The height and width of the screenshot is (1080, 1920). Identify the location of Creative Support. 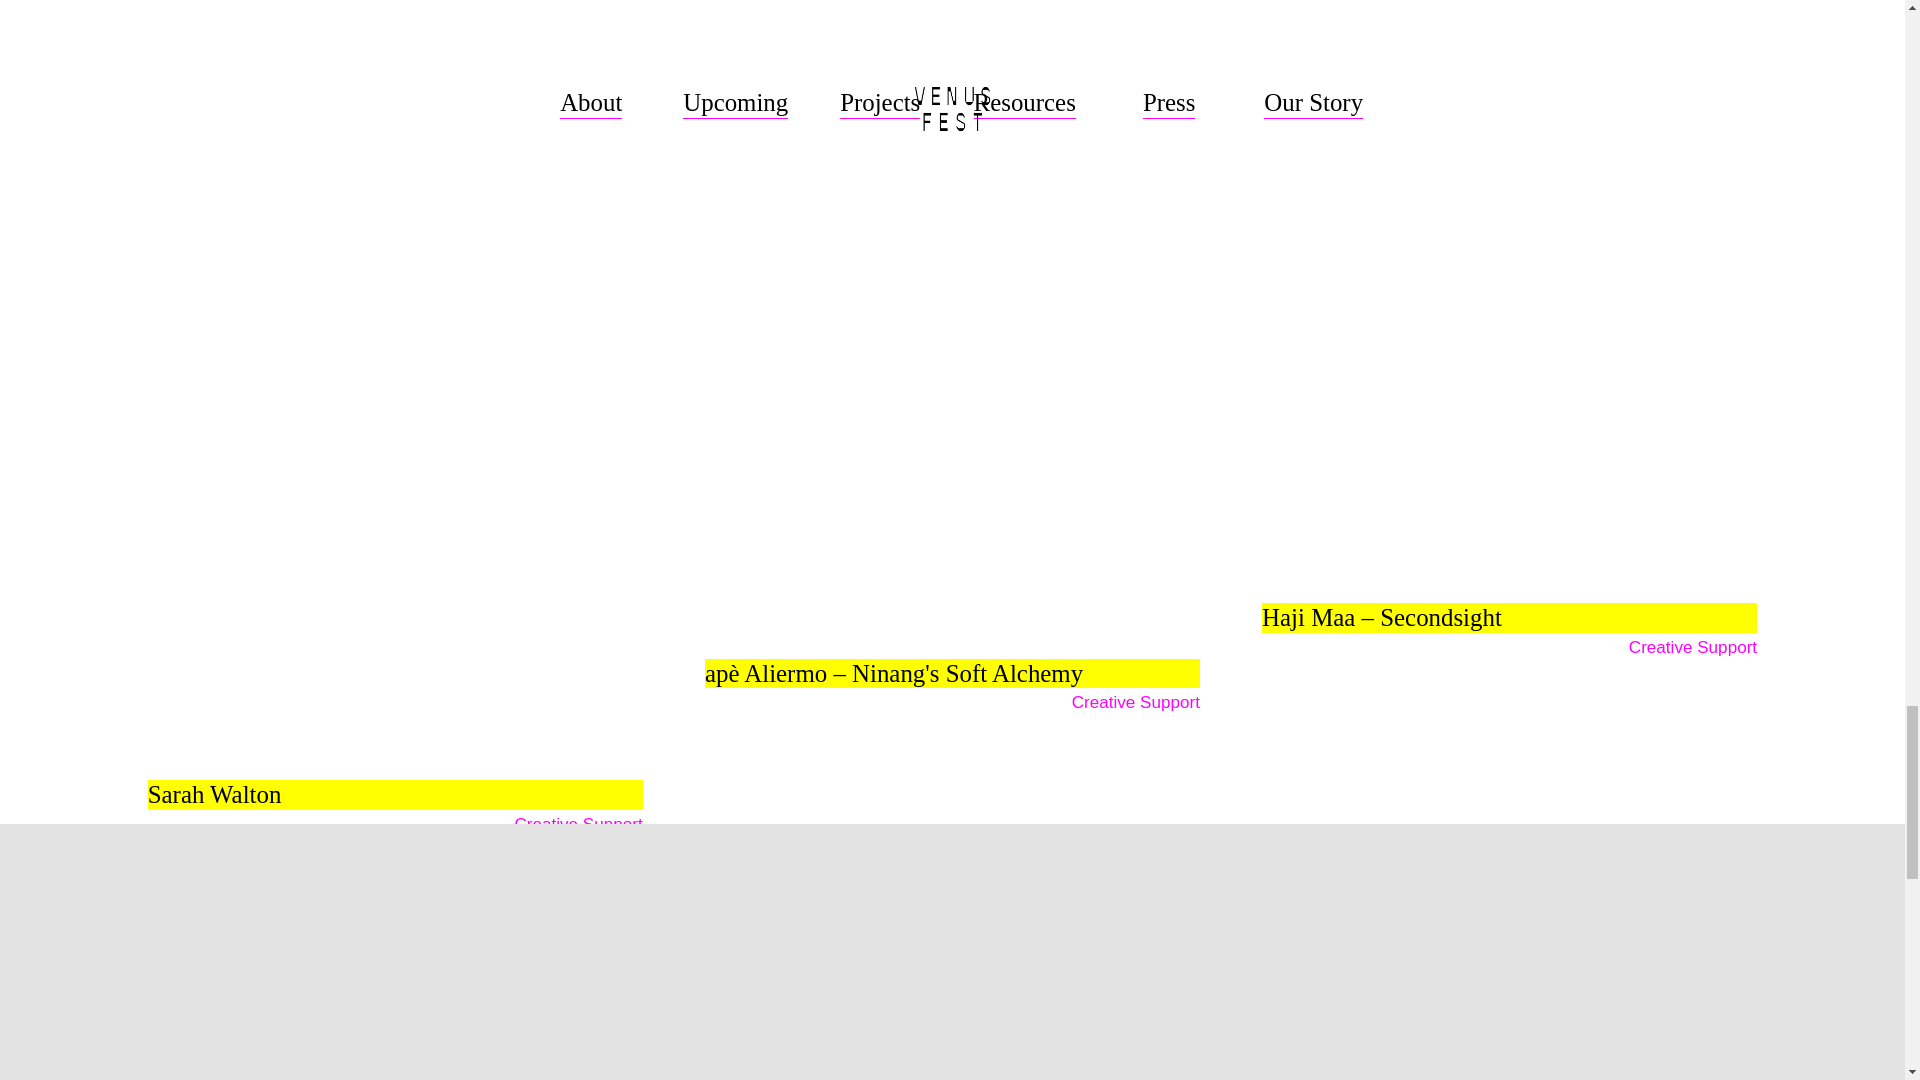
(1136, 702).